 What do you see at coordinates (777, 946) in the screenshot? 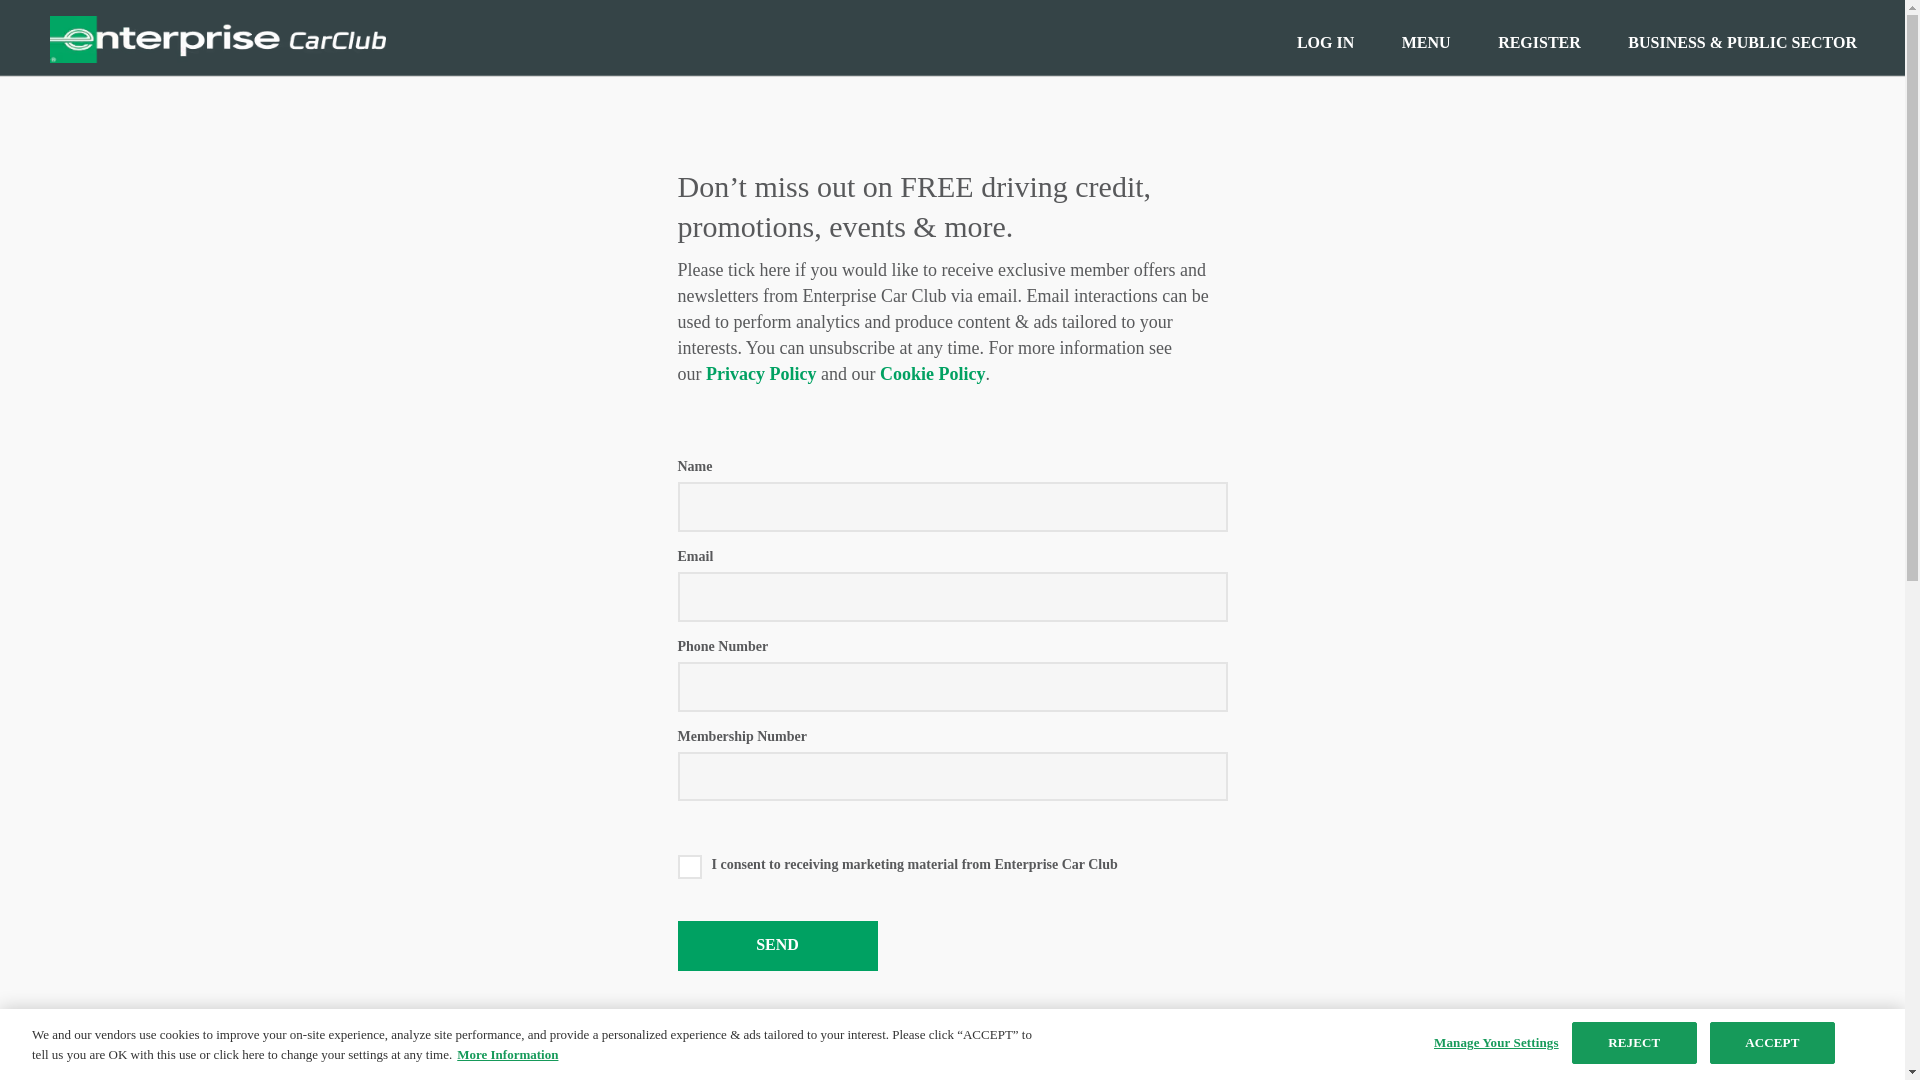
I see `SEND` at bounding box center [777, 946].